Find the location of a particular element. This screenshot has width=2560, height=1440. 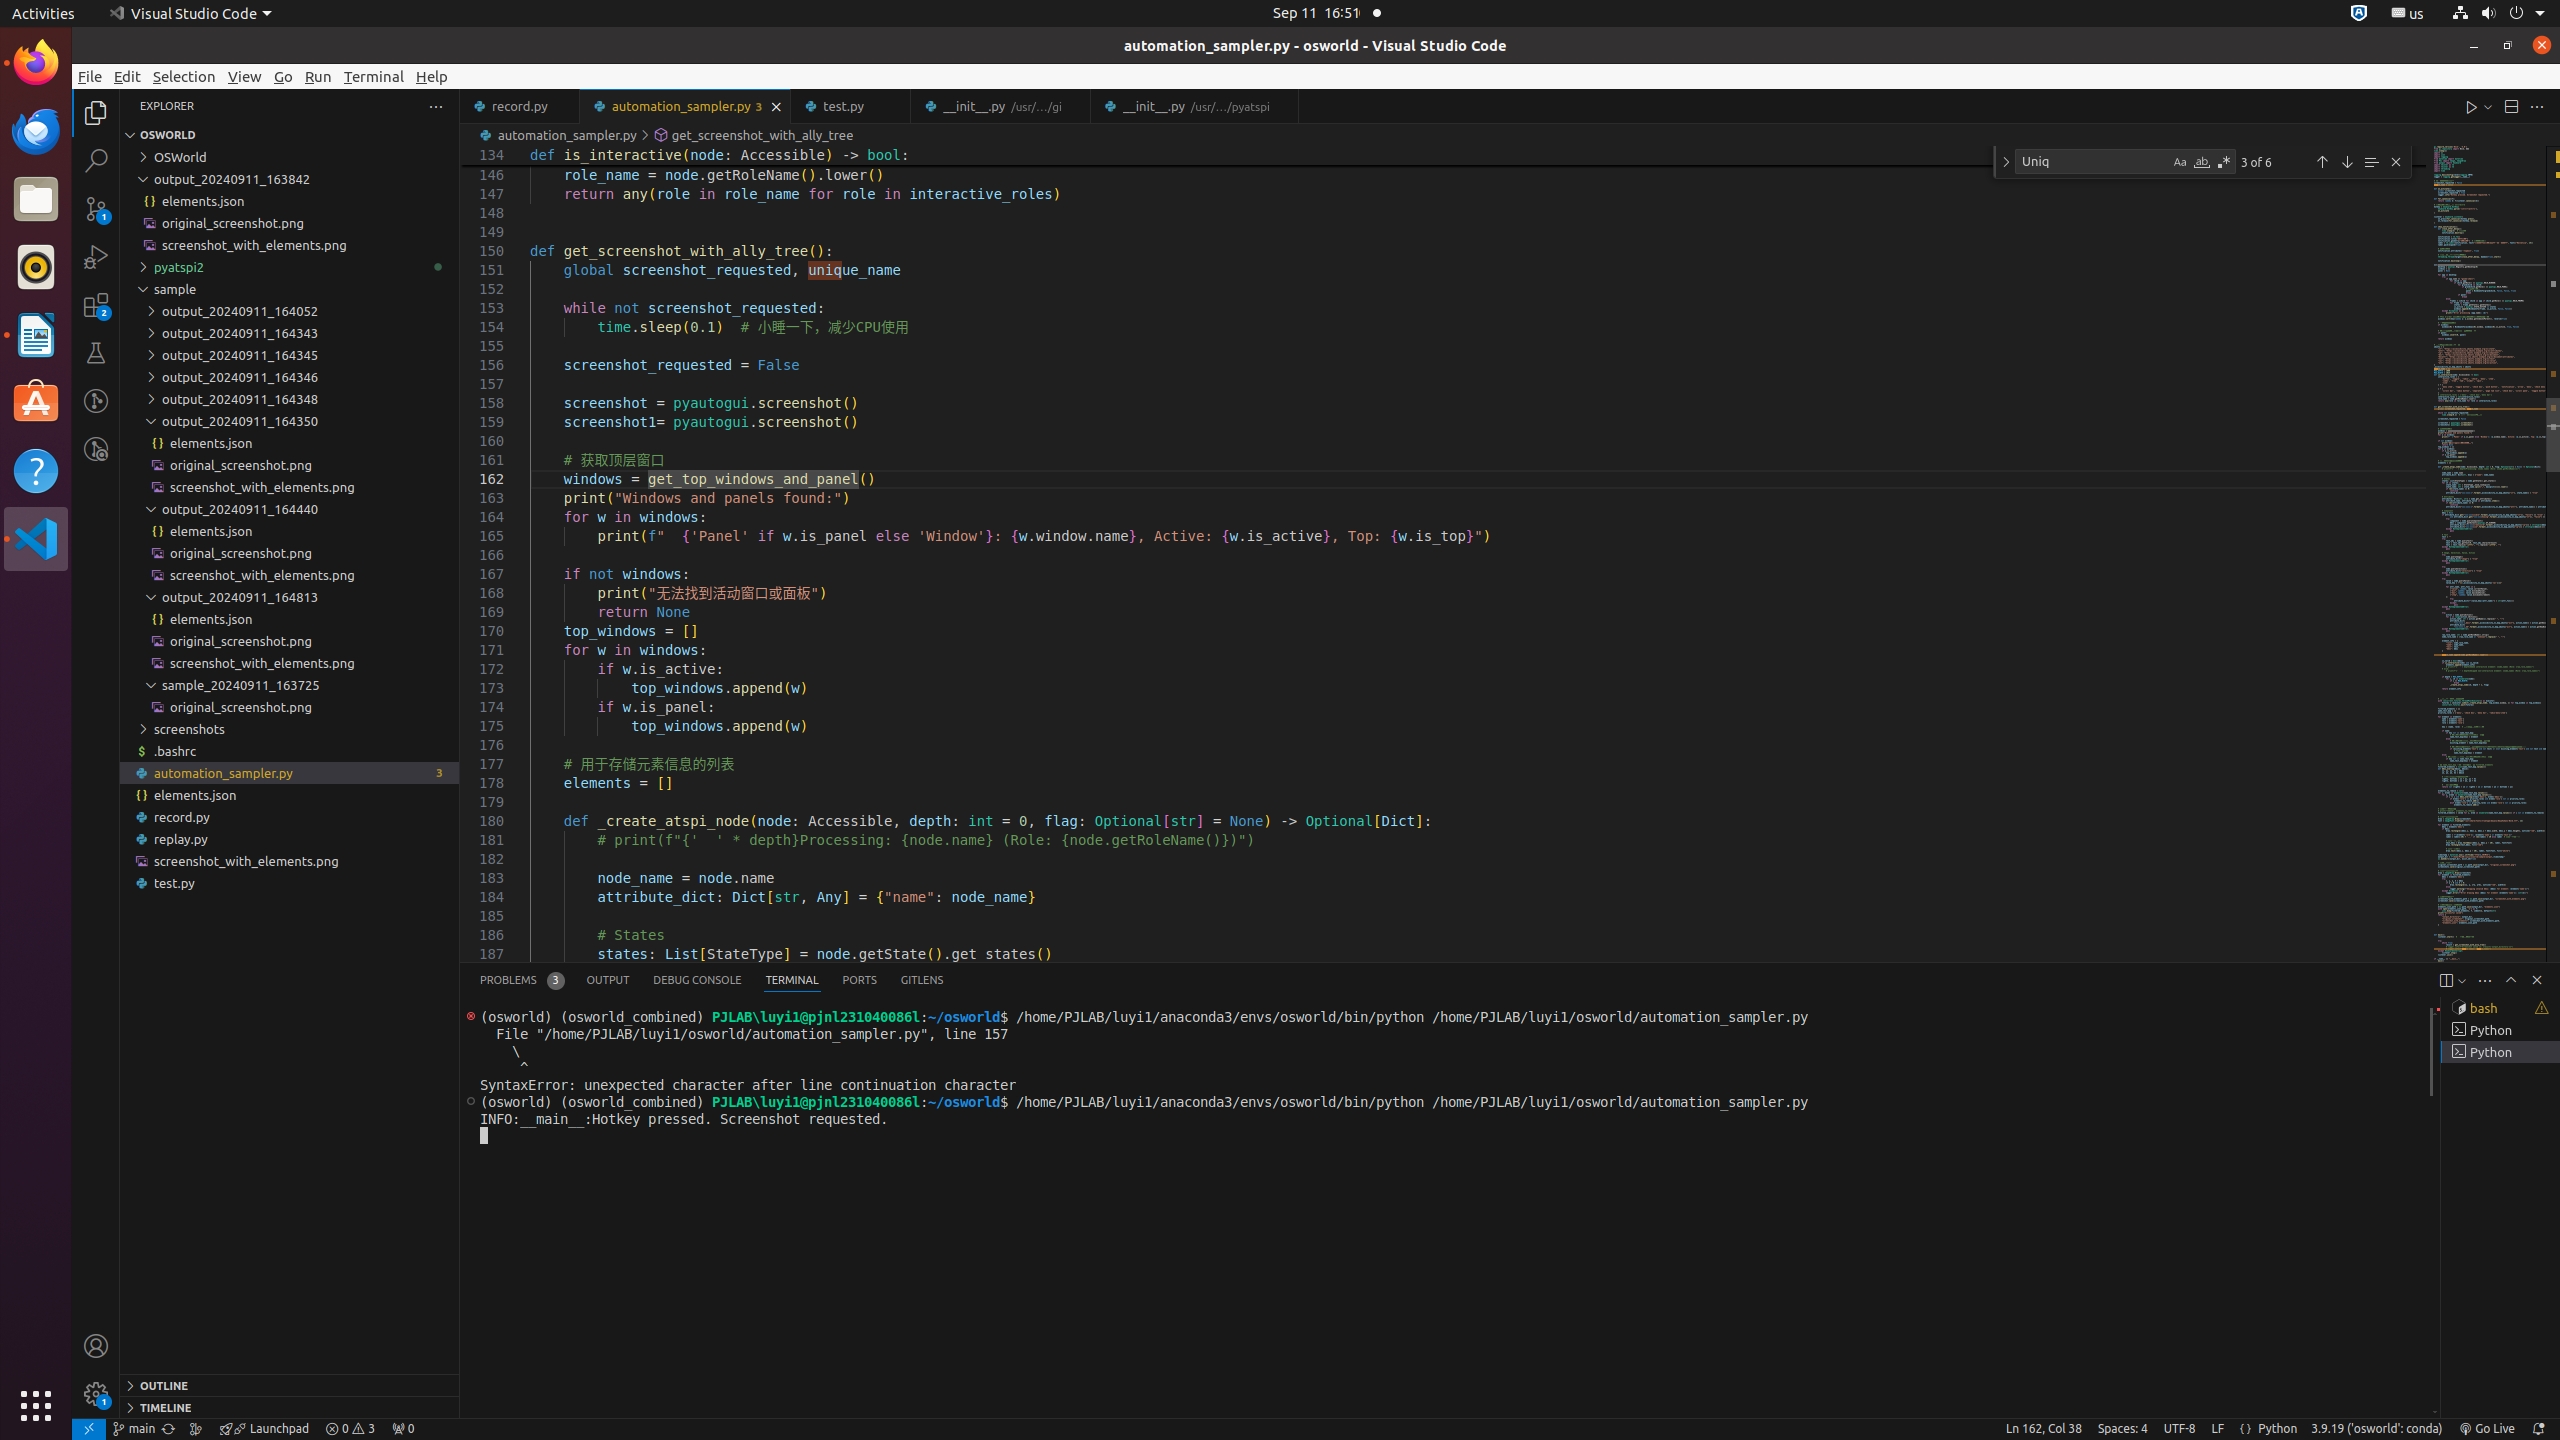

Accounts is located at coordinates (96, 1346).